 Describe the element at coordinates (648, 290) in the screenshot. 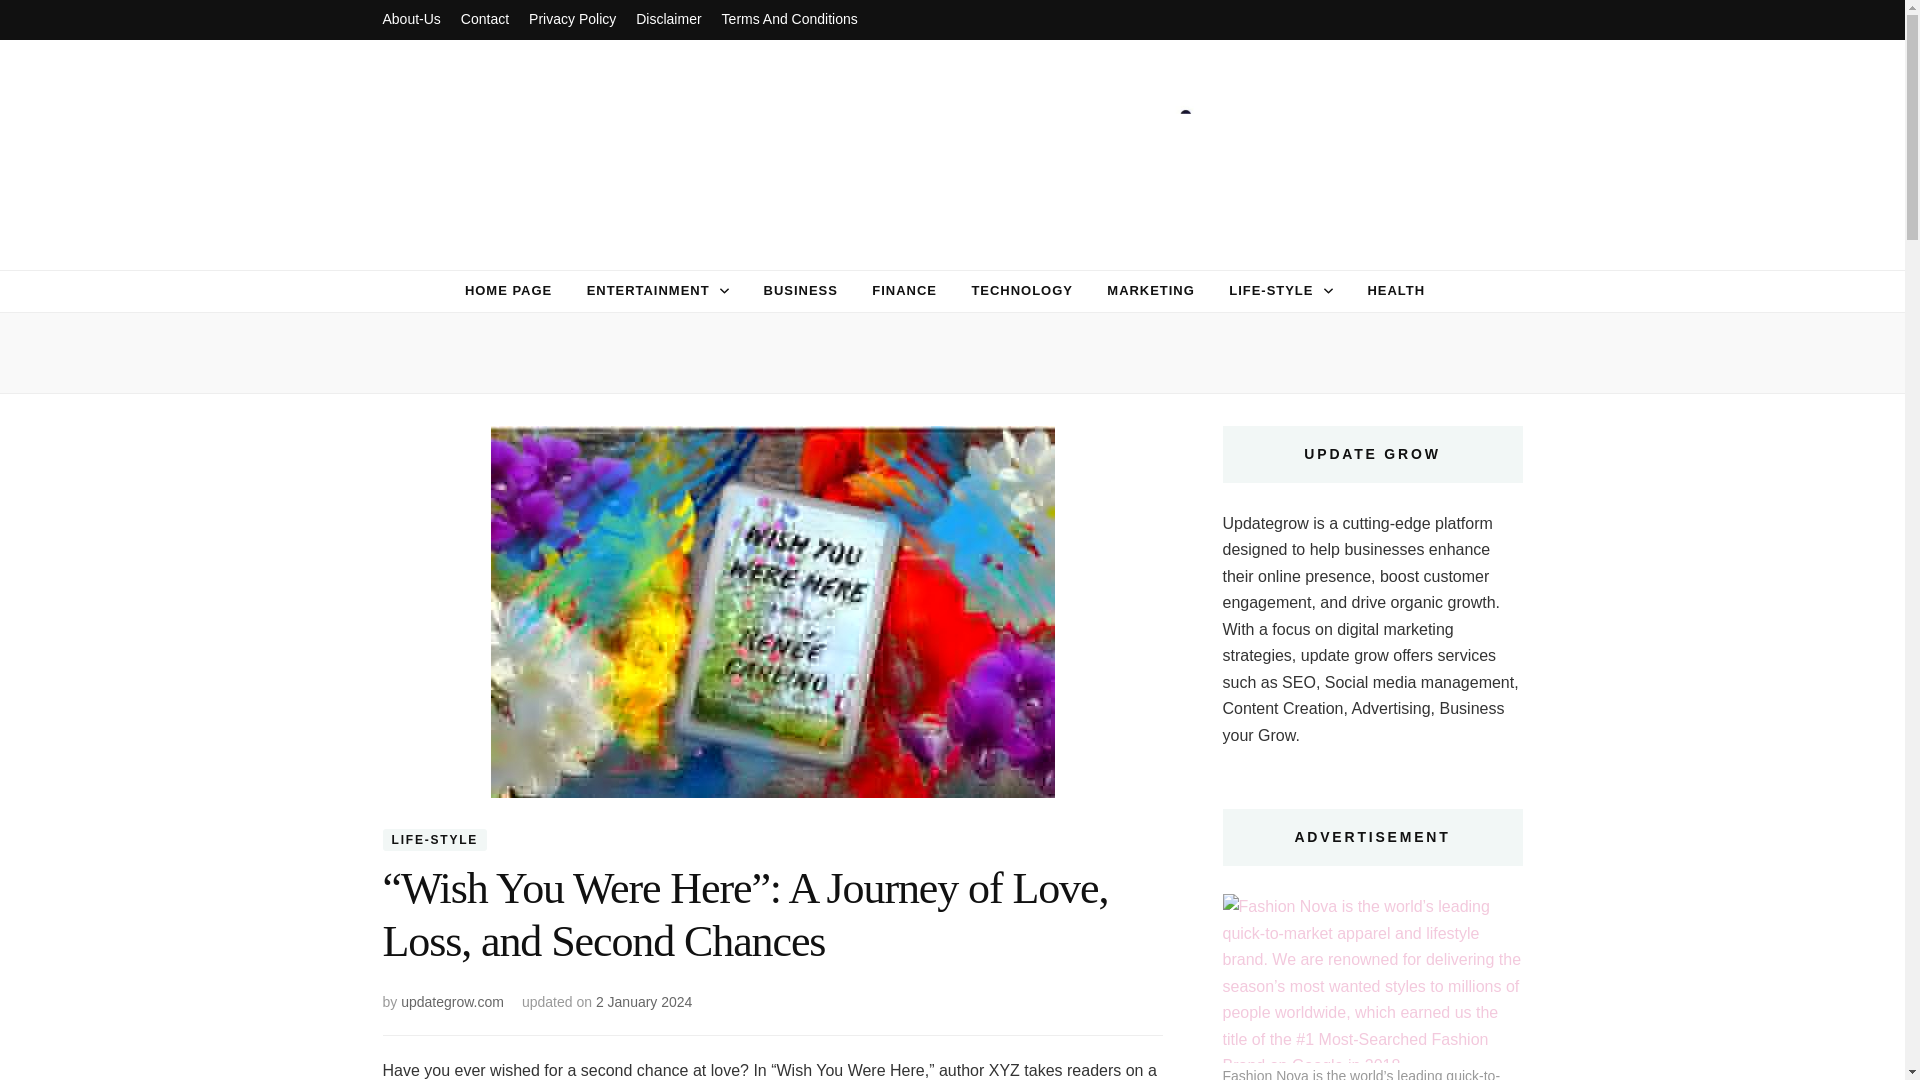

I see `ENTERTAINMENT` at that location.